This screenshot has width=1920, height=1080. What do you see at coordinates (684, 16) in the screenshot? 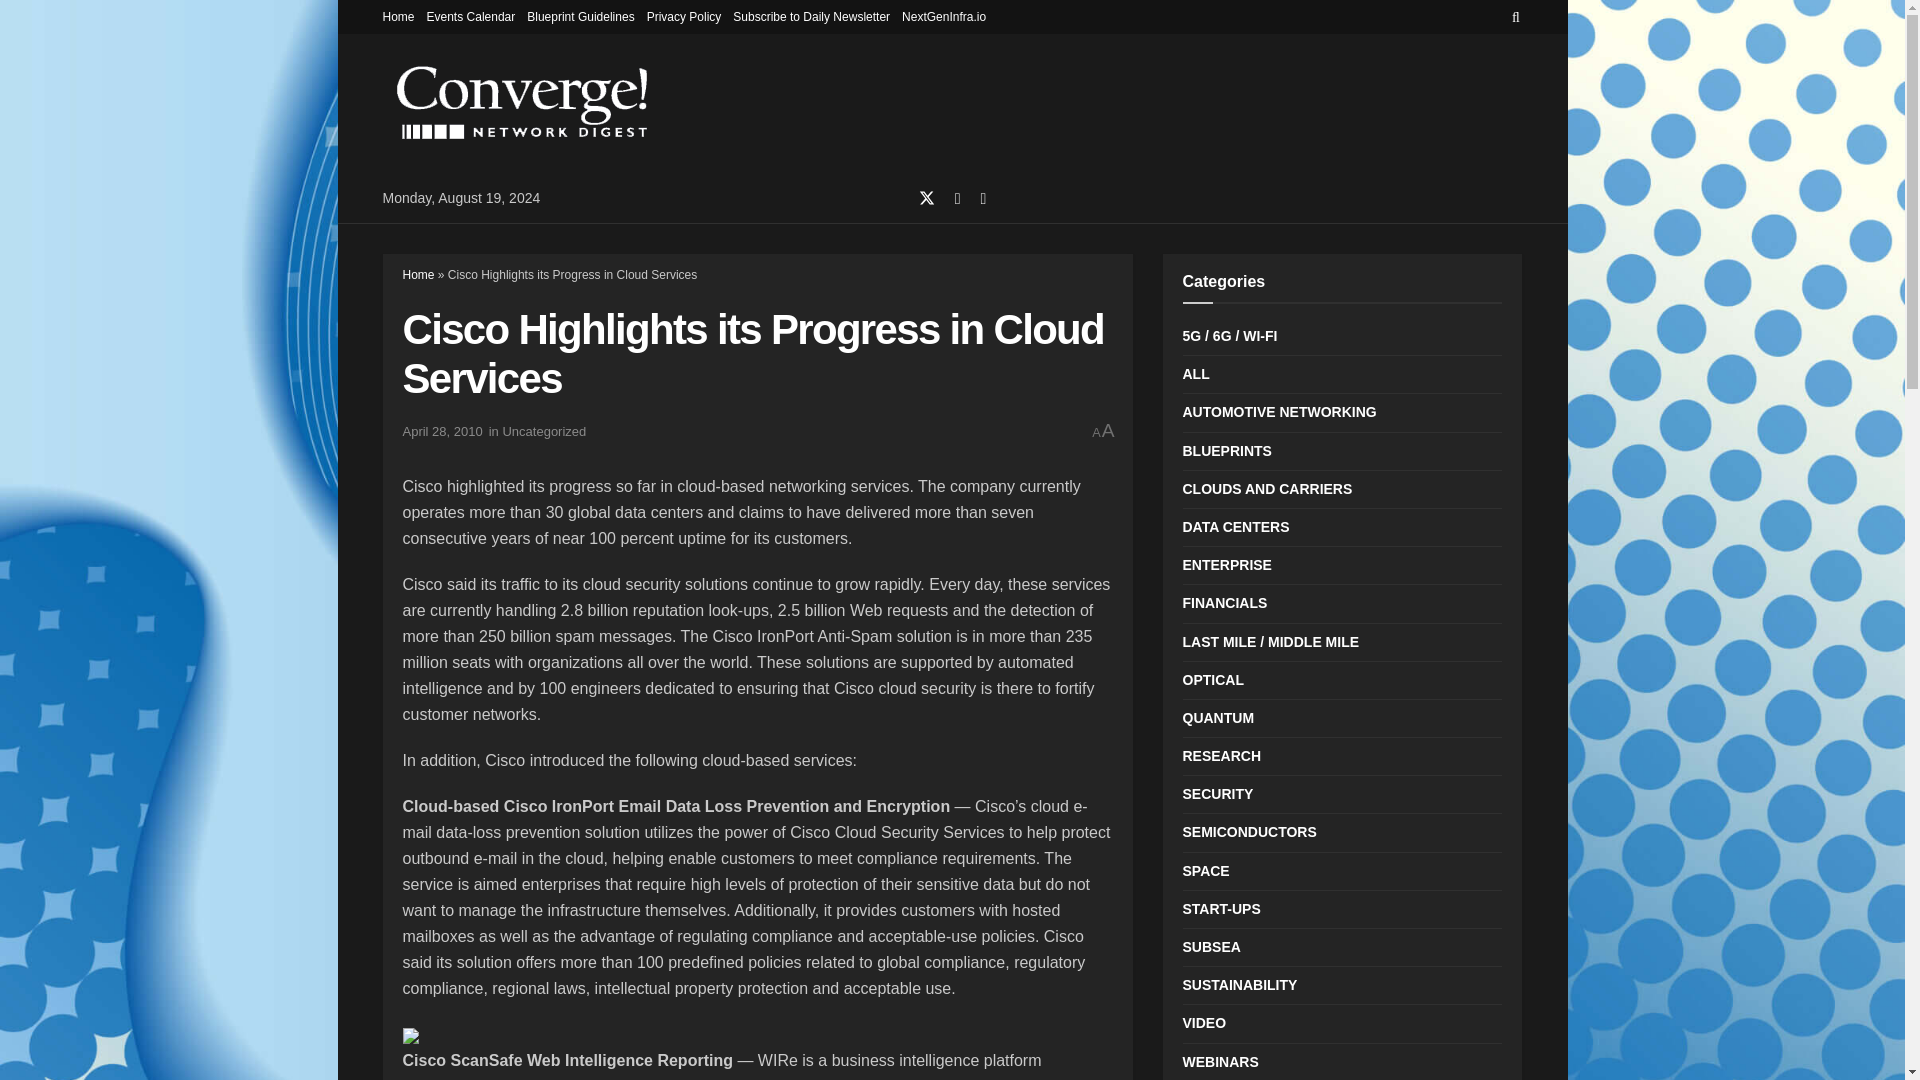
I see `Privacy Policy` at bounding box center [684, 16].